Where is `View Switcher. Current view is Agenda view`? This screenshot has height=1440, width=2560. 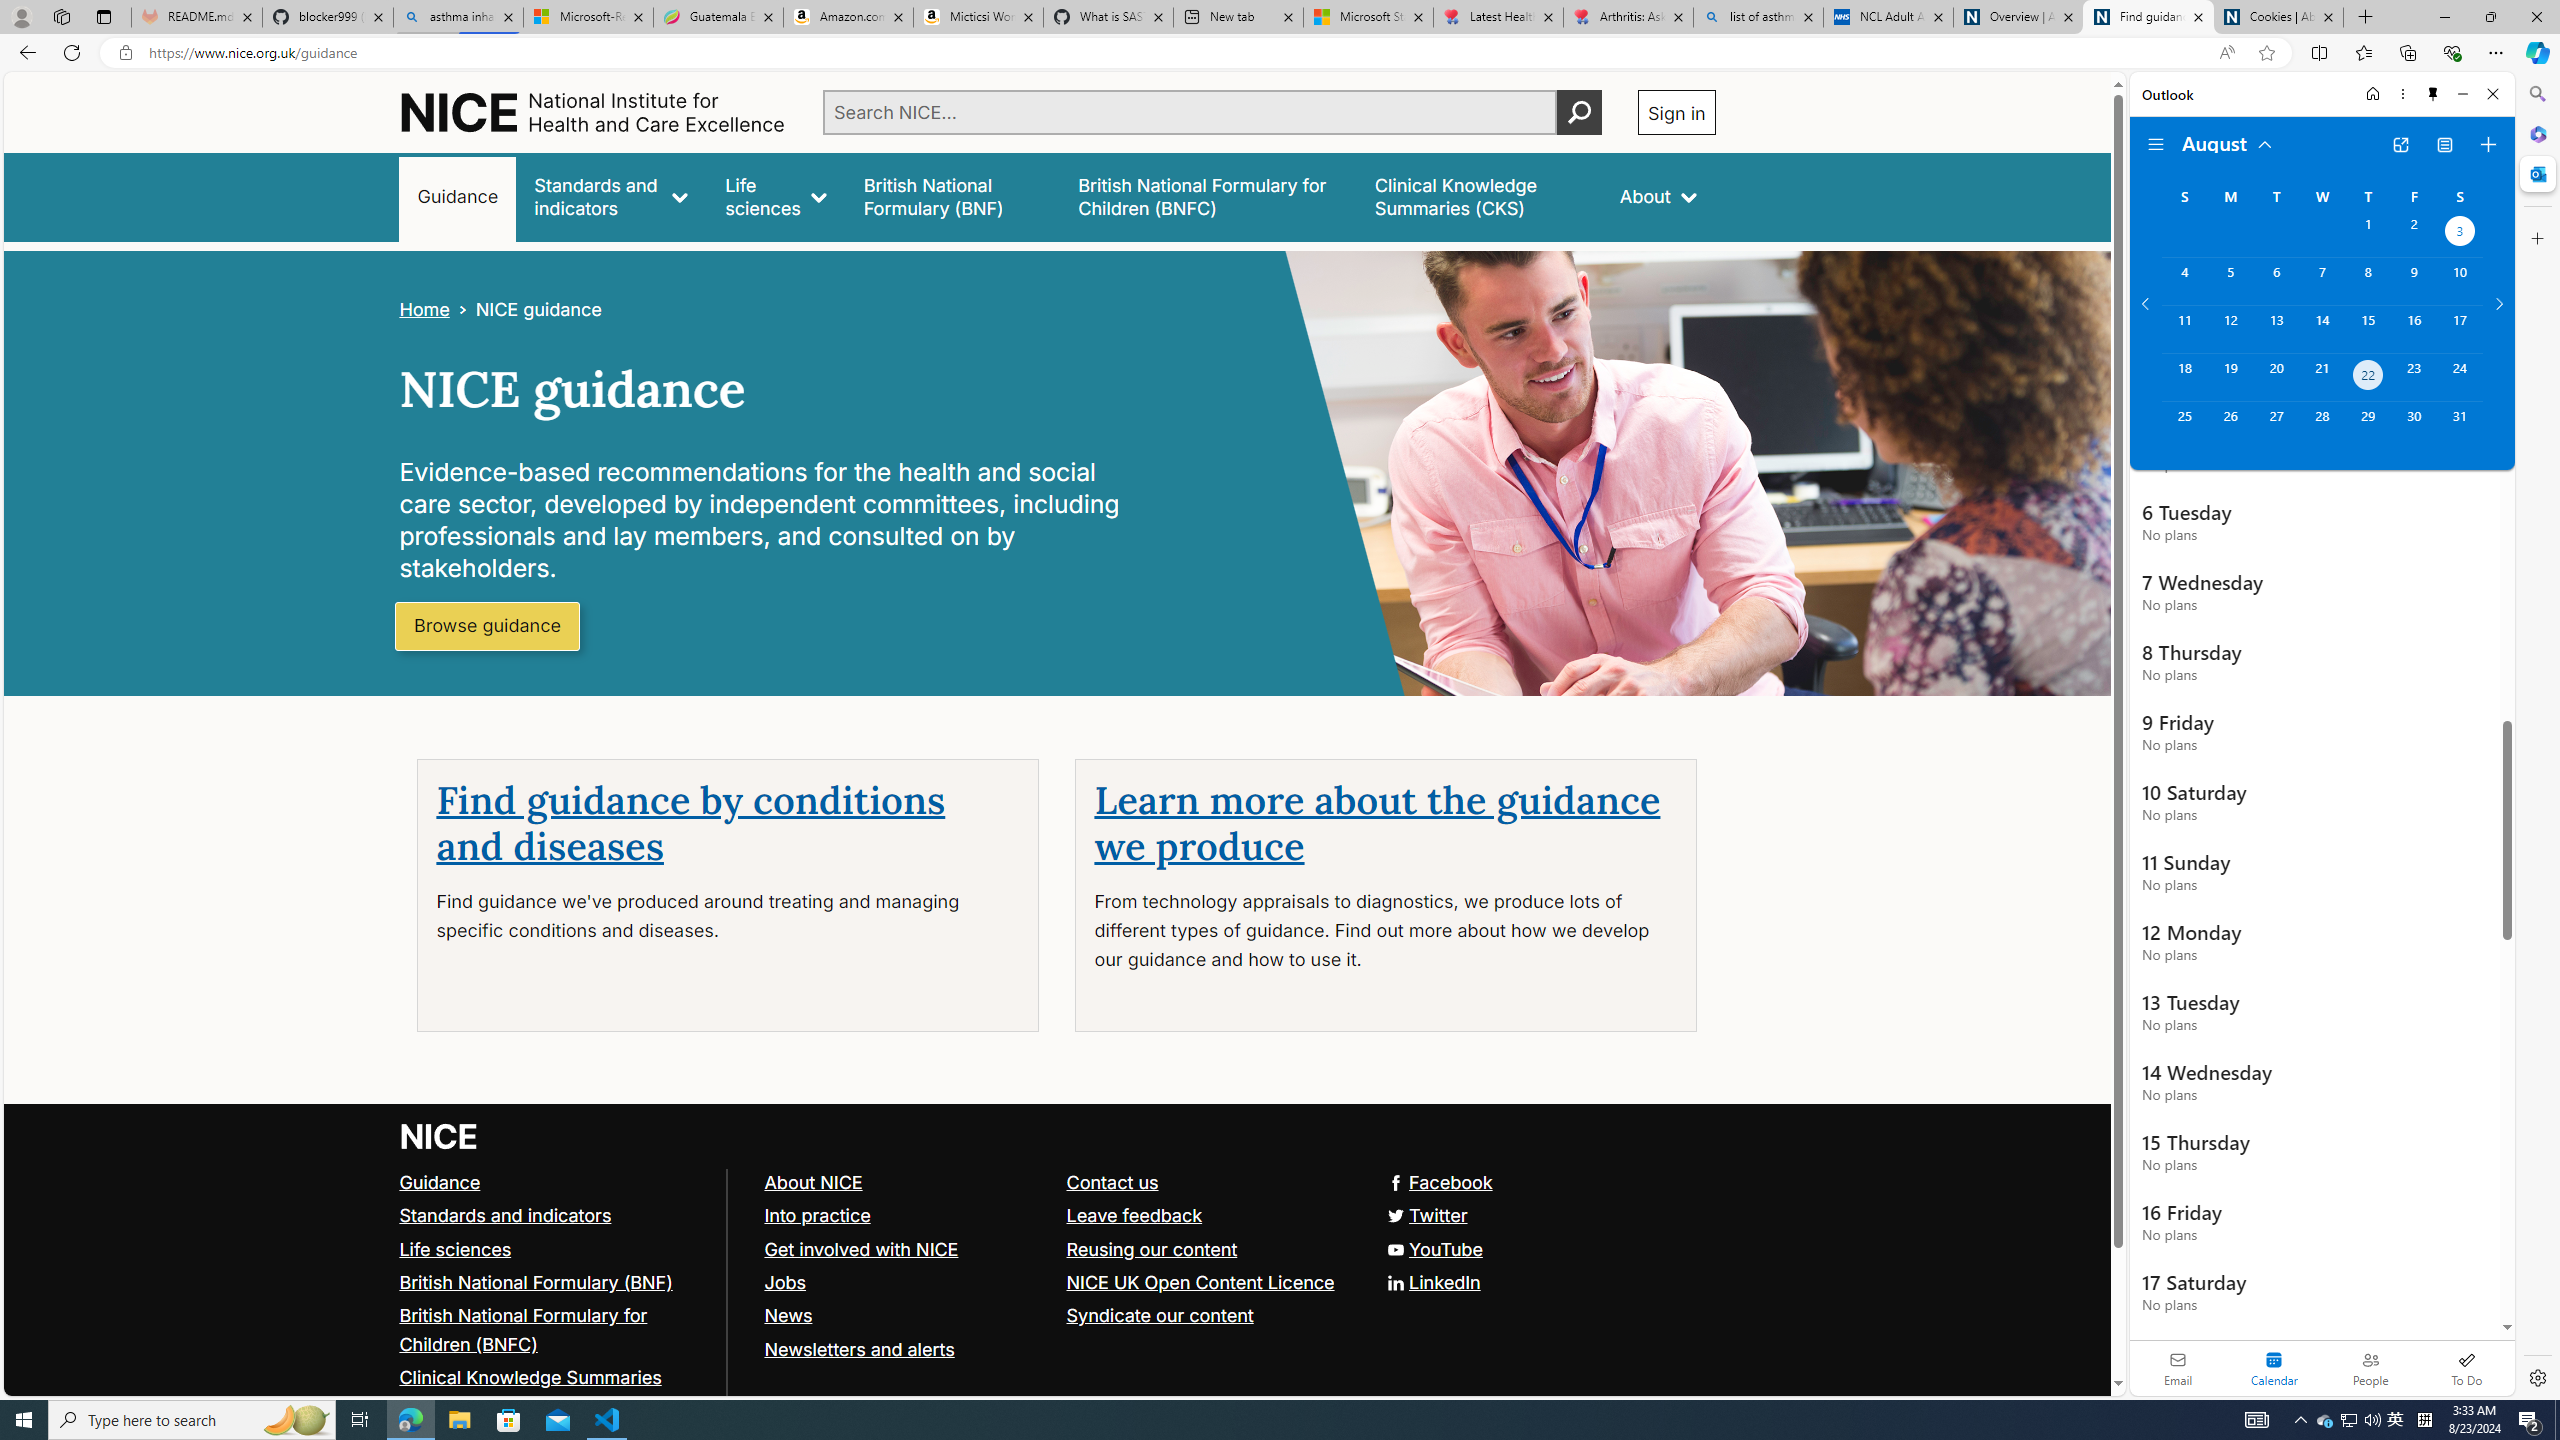
View Switcher. Current view is Agenda view is located at coordinates (2444, 145).